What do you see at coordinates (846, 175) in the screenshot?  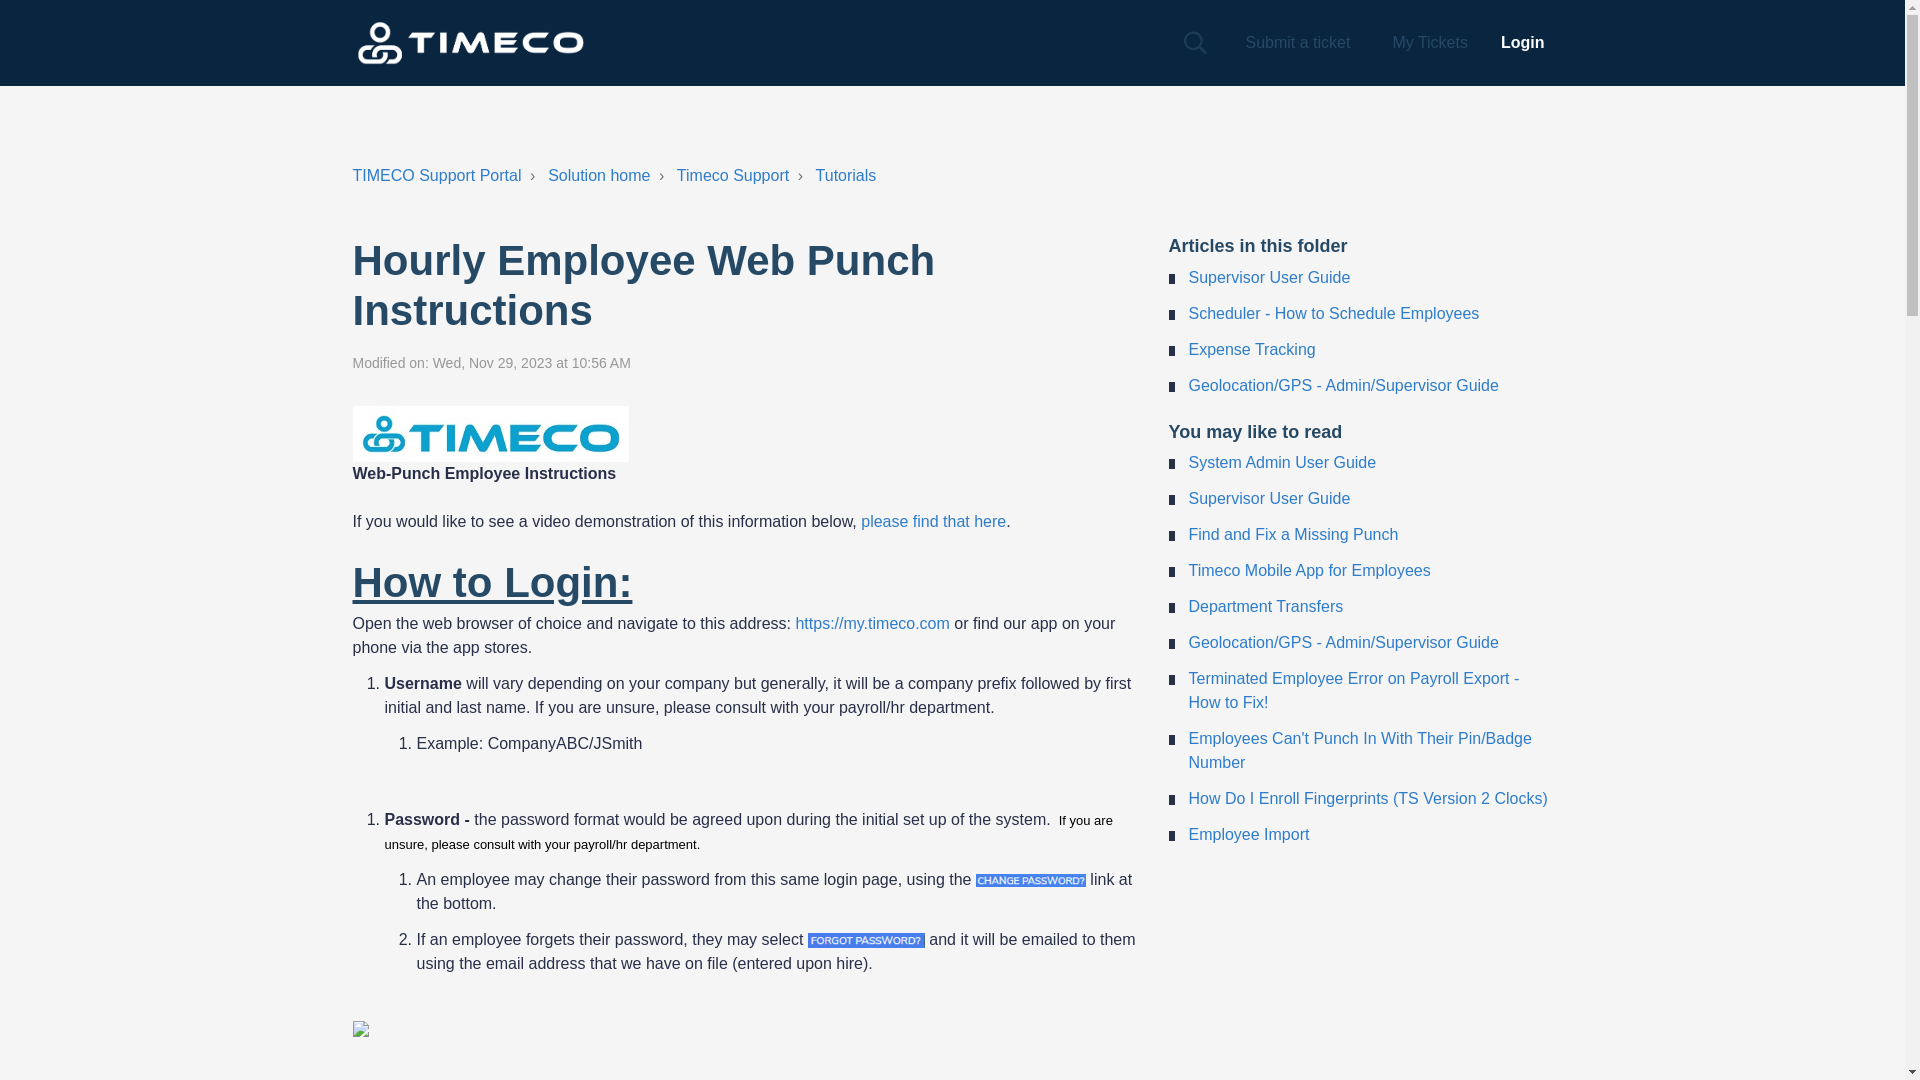 I see `Tutorials` at bounding box center [846, 175].